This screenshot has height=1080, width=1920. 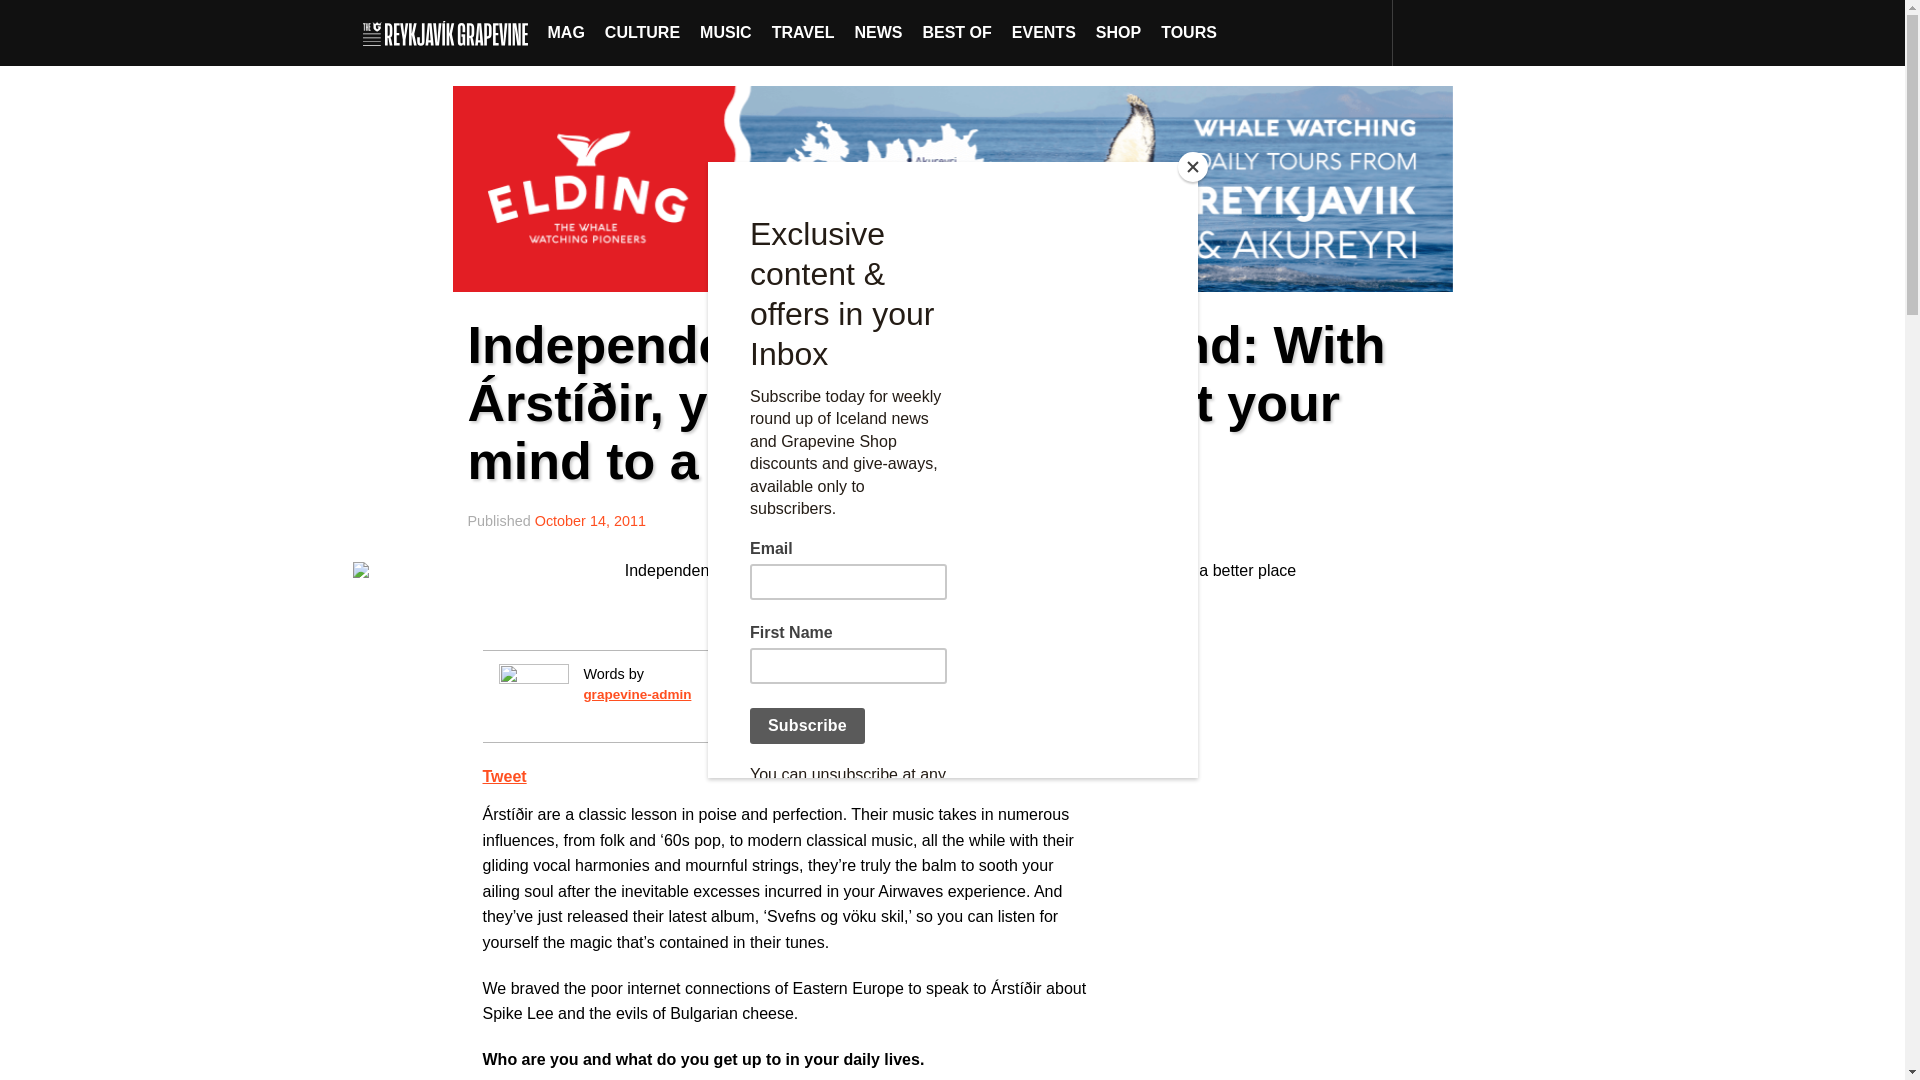 I want to click on Posts by grapevine-admin, so click(x=637, y=694).